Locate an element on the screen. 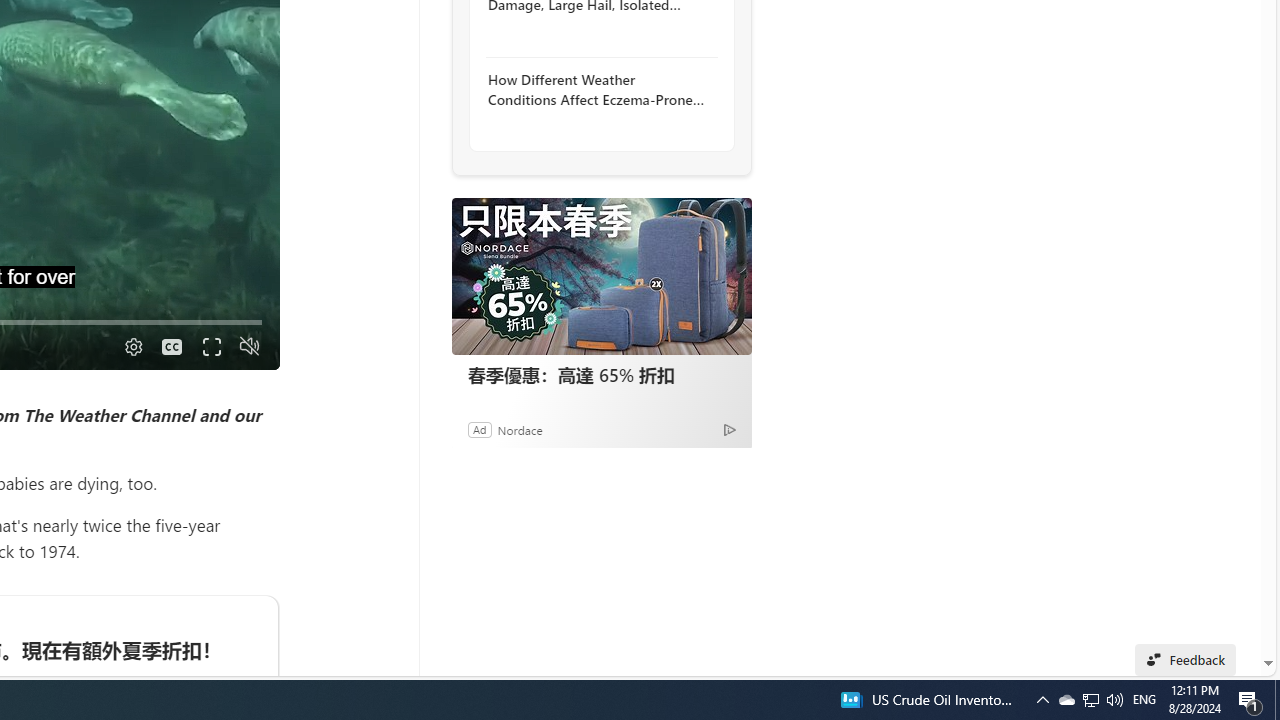  How Different Weather Conditions Affect Eczema-Prone Skin is located at coordinates (596, 90).